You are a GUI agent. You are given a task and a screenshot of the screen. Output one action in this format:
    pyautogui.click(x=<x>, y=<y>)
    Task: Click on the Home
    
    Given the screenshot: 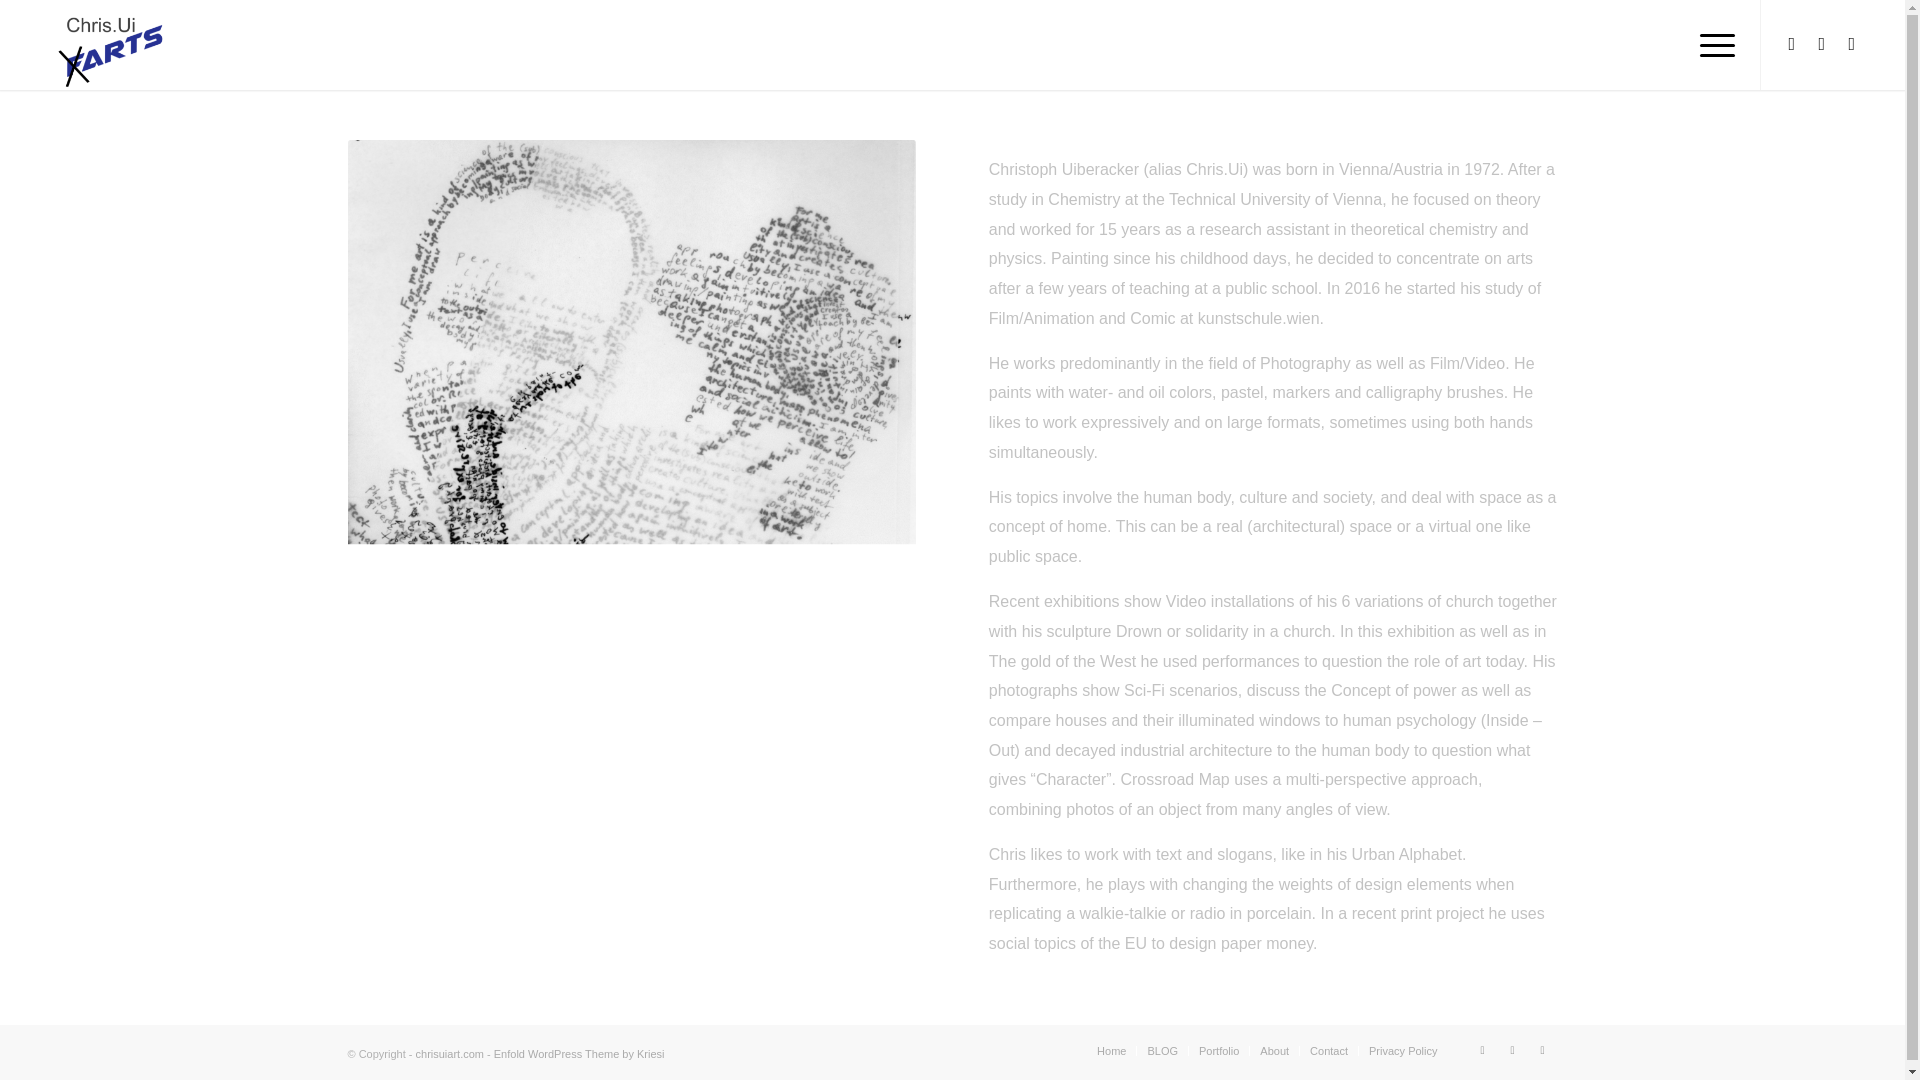 What is the action you would take?
    pyautogui.click(x=1110, y=1051)
    